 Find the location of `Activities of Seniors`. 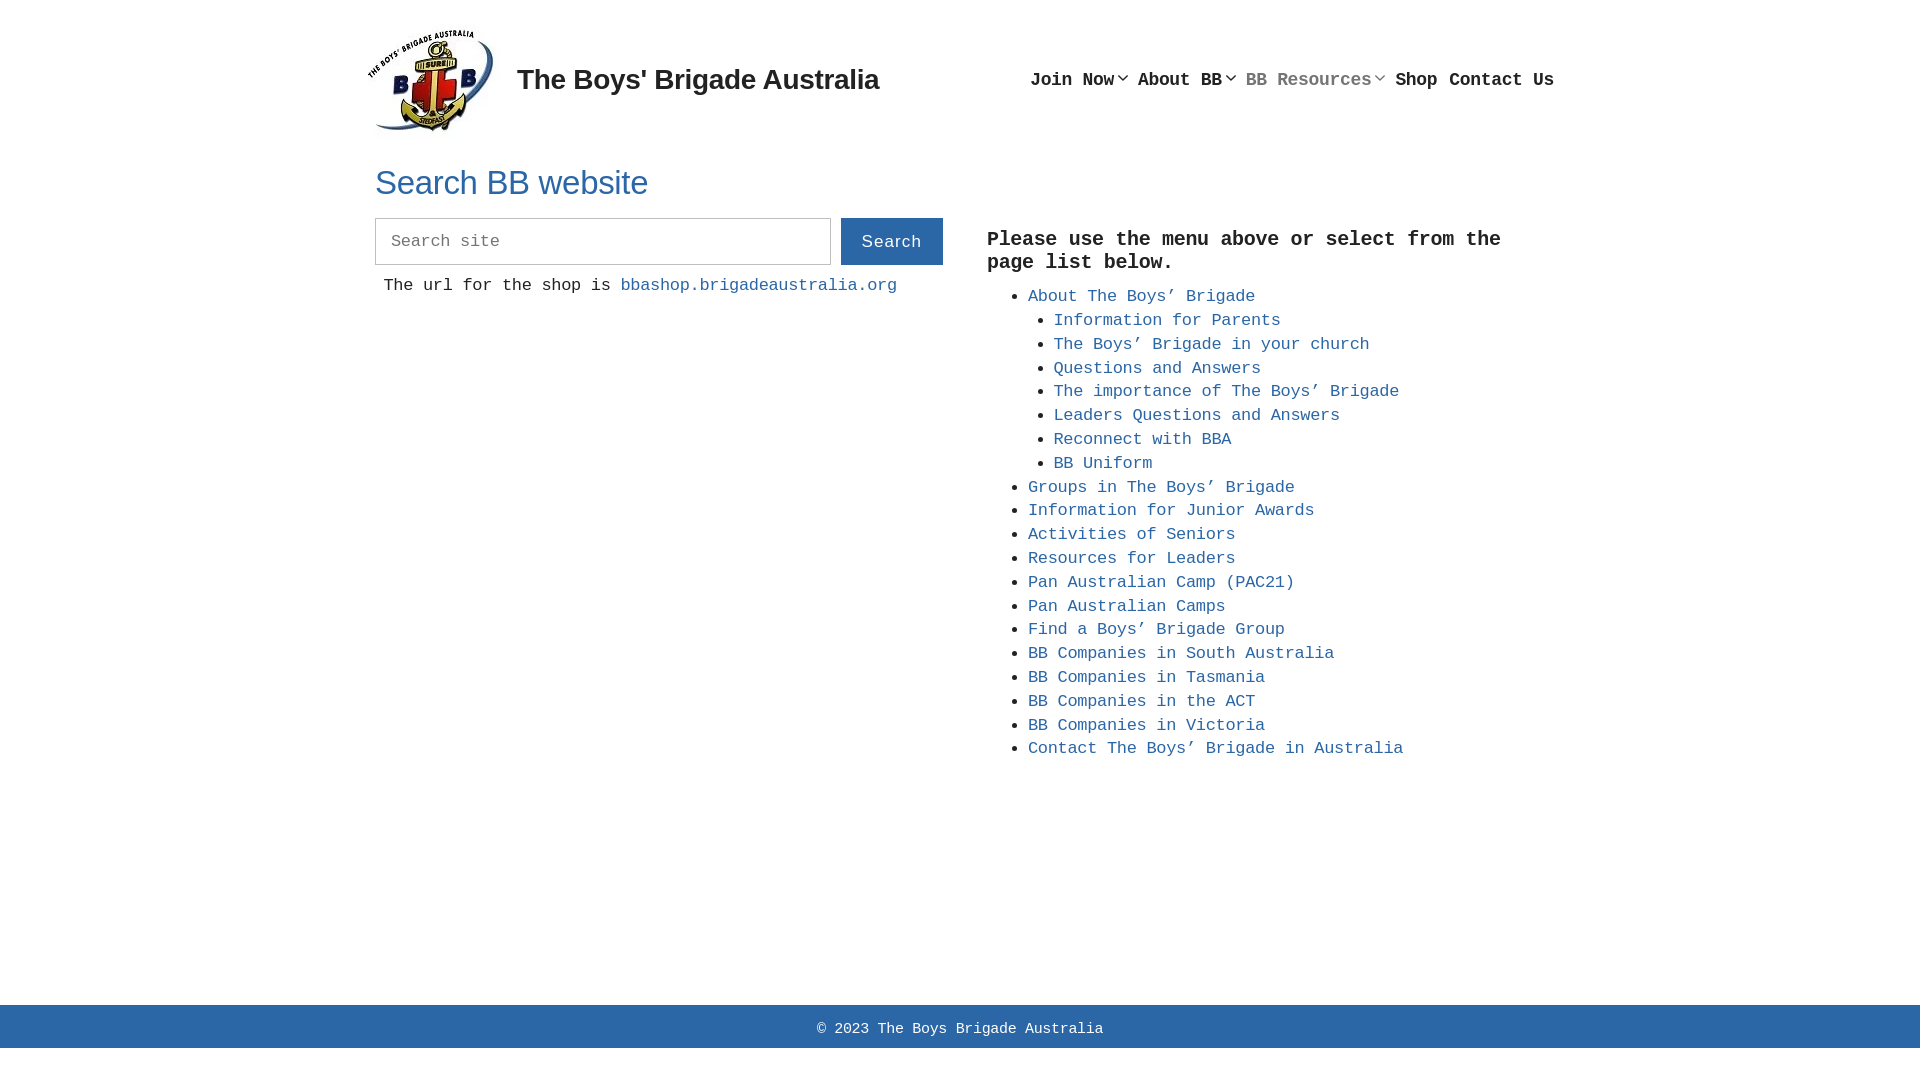

Activities of Seniors is located at coordinates (1132, 534).